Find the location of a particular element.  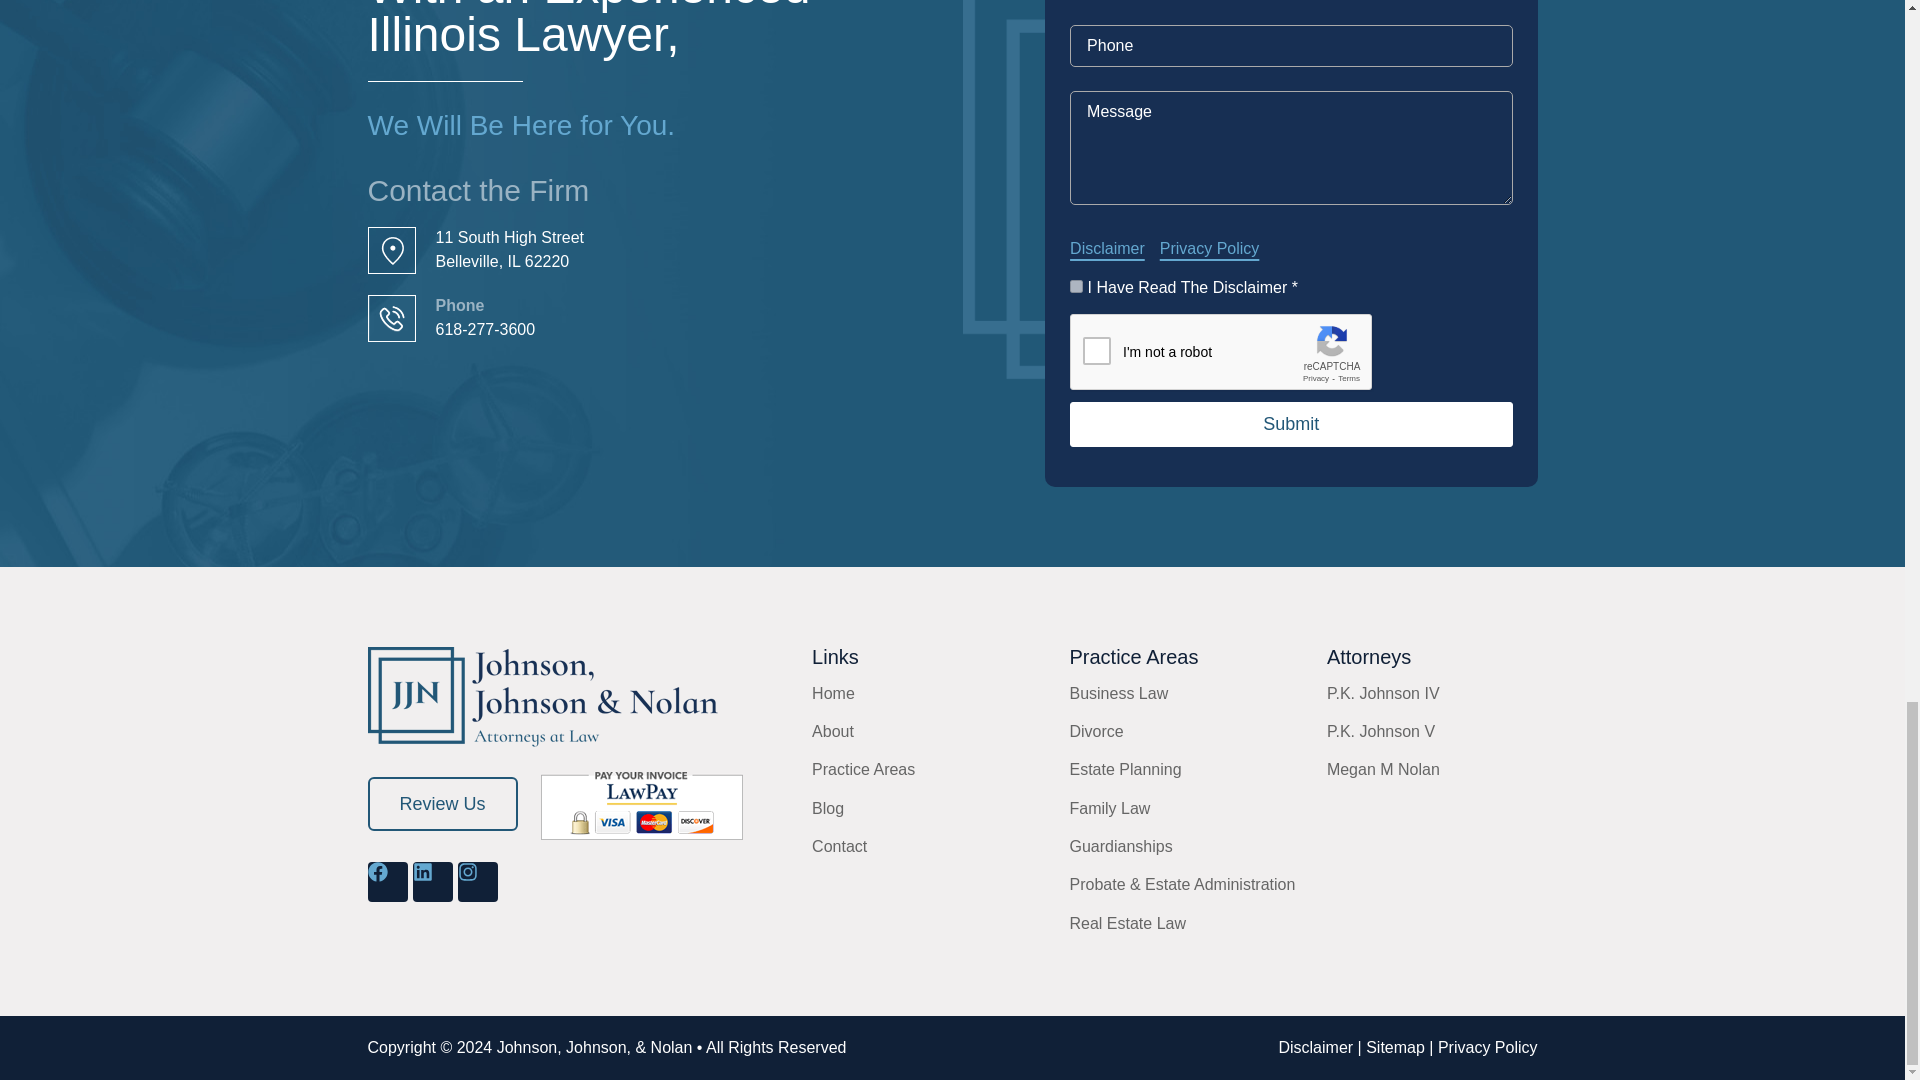

Submit is located at coordinates (1290, 424).